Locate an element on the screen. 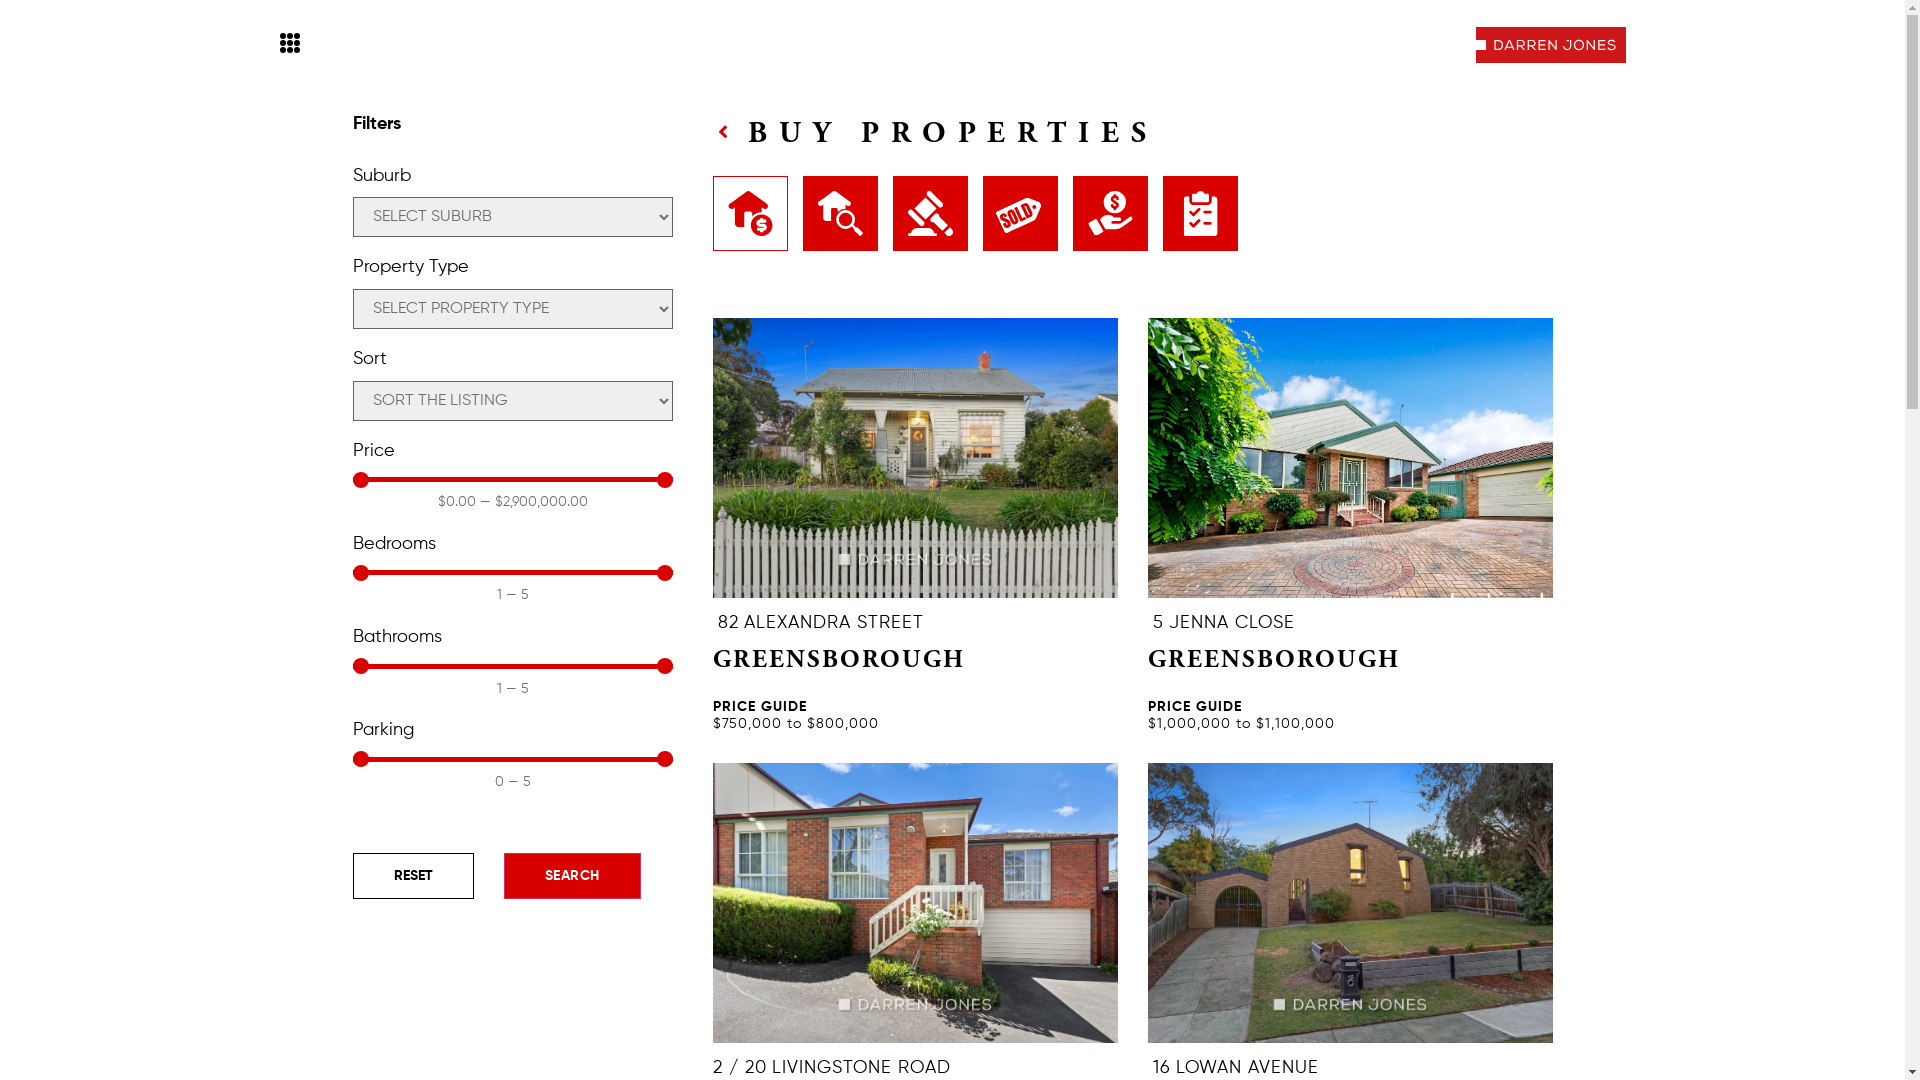 Image resolution: width=1920 pixels, height=1080 pixels. Auctions is located at coordinates (930, 214).